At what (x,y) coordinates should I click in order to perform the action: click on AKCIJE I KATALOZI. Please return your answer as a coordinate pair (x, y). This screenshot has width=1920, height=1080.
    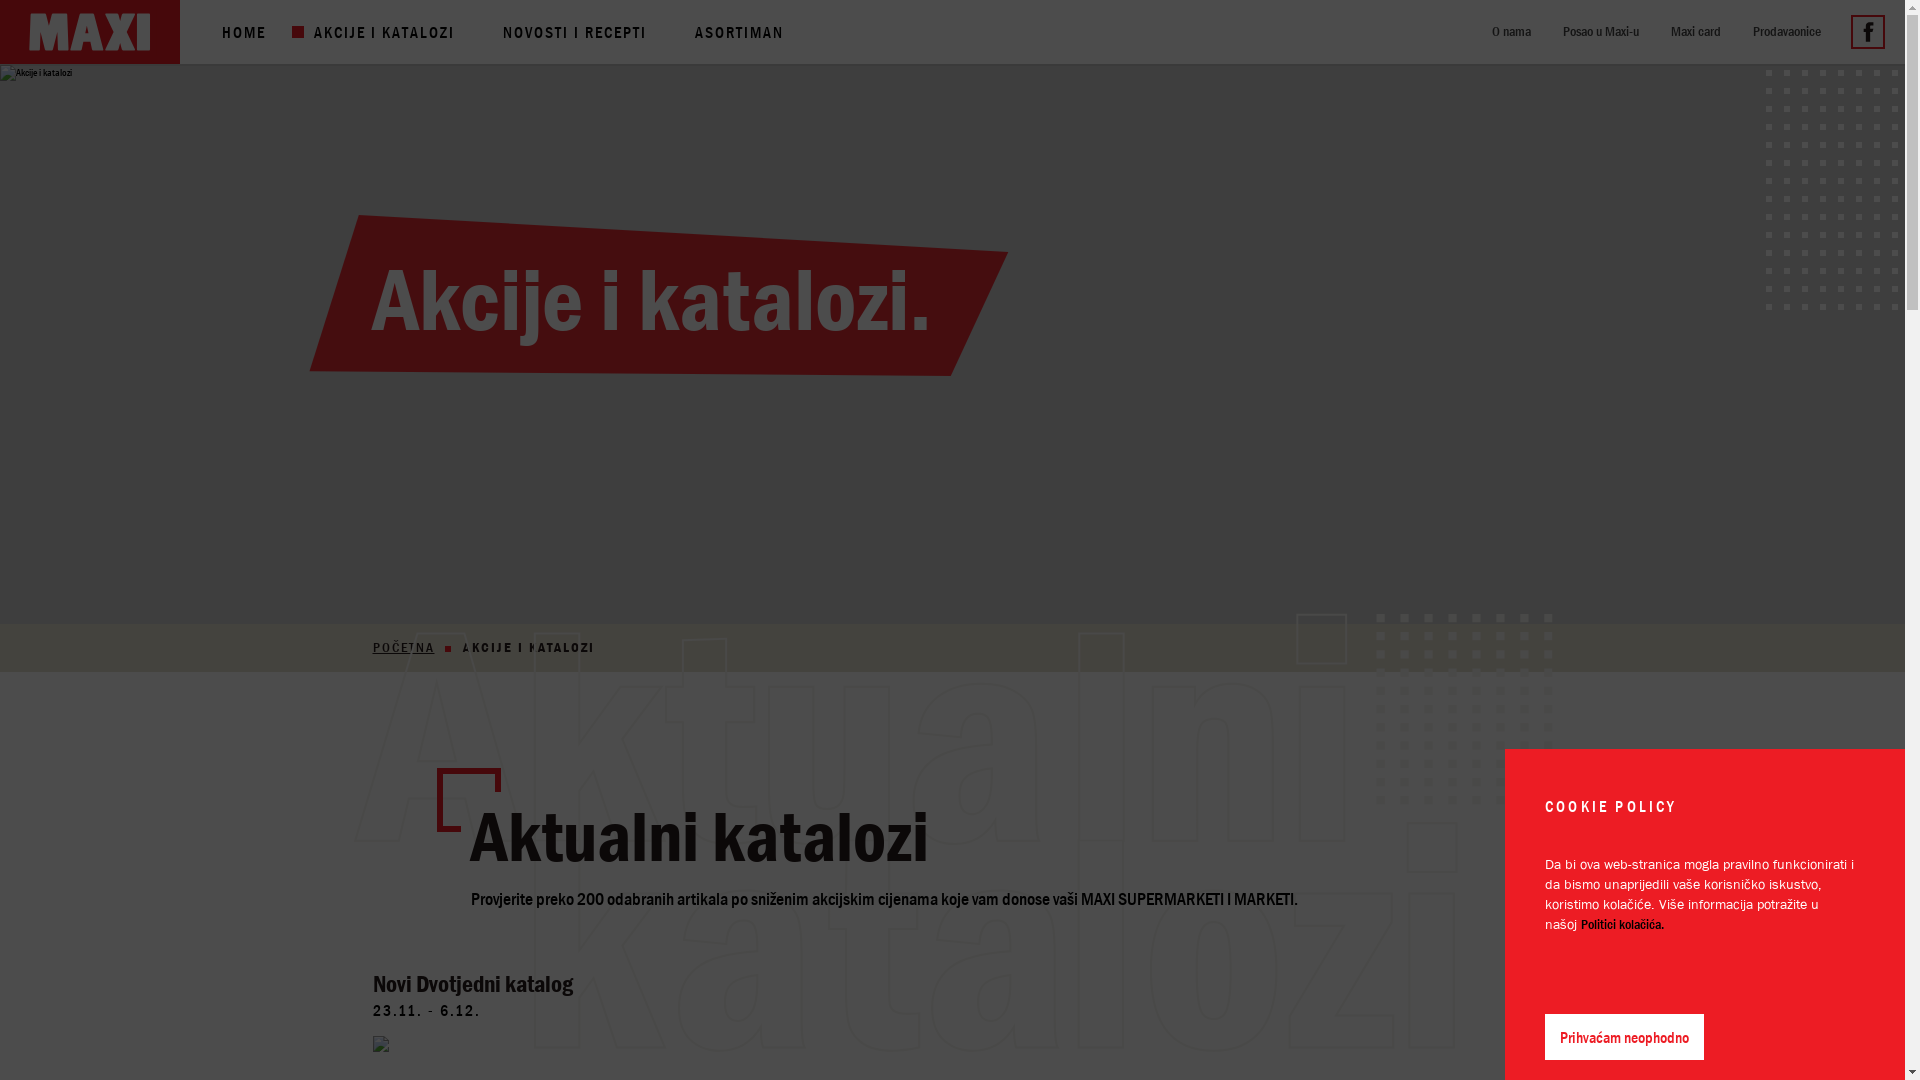
    Looking at the image, I should click on (386, 32).